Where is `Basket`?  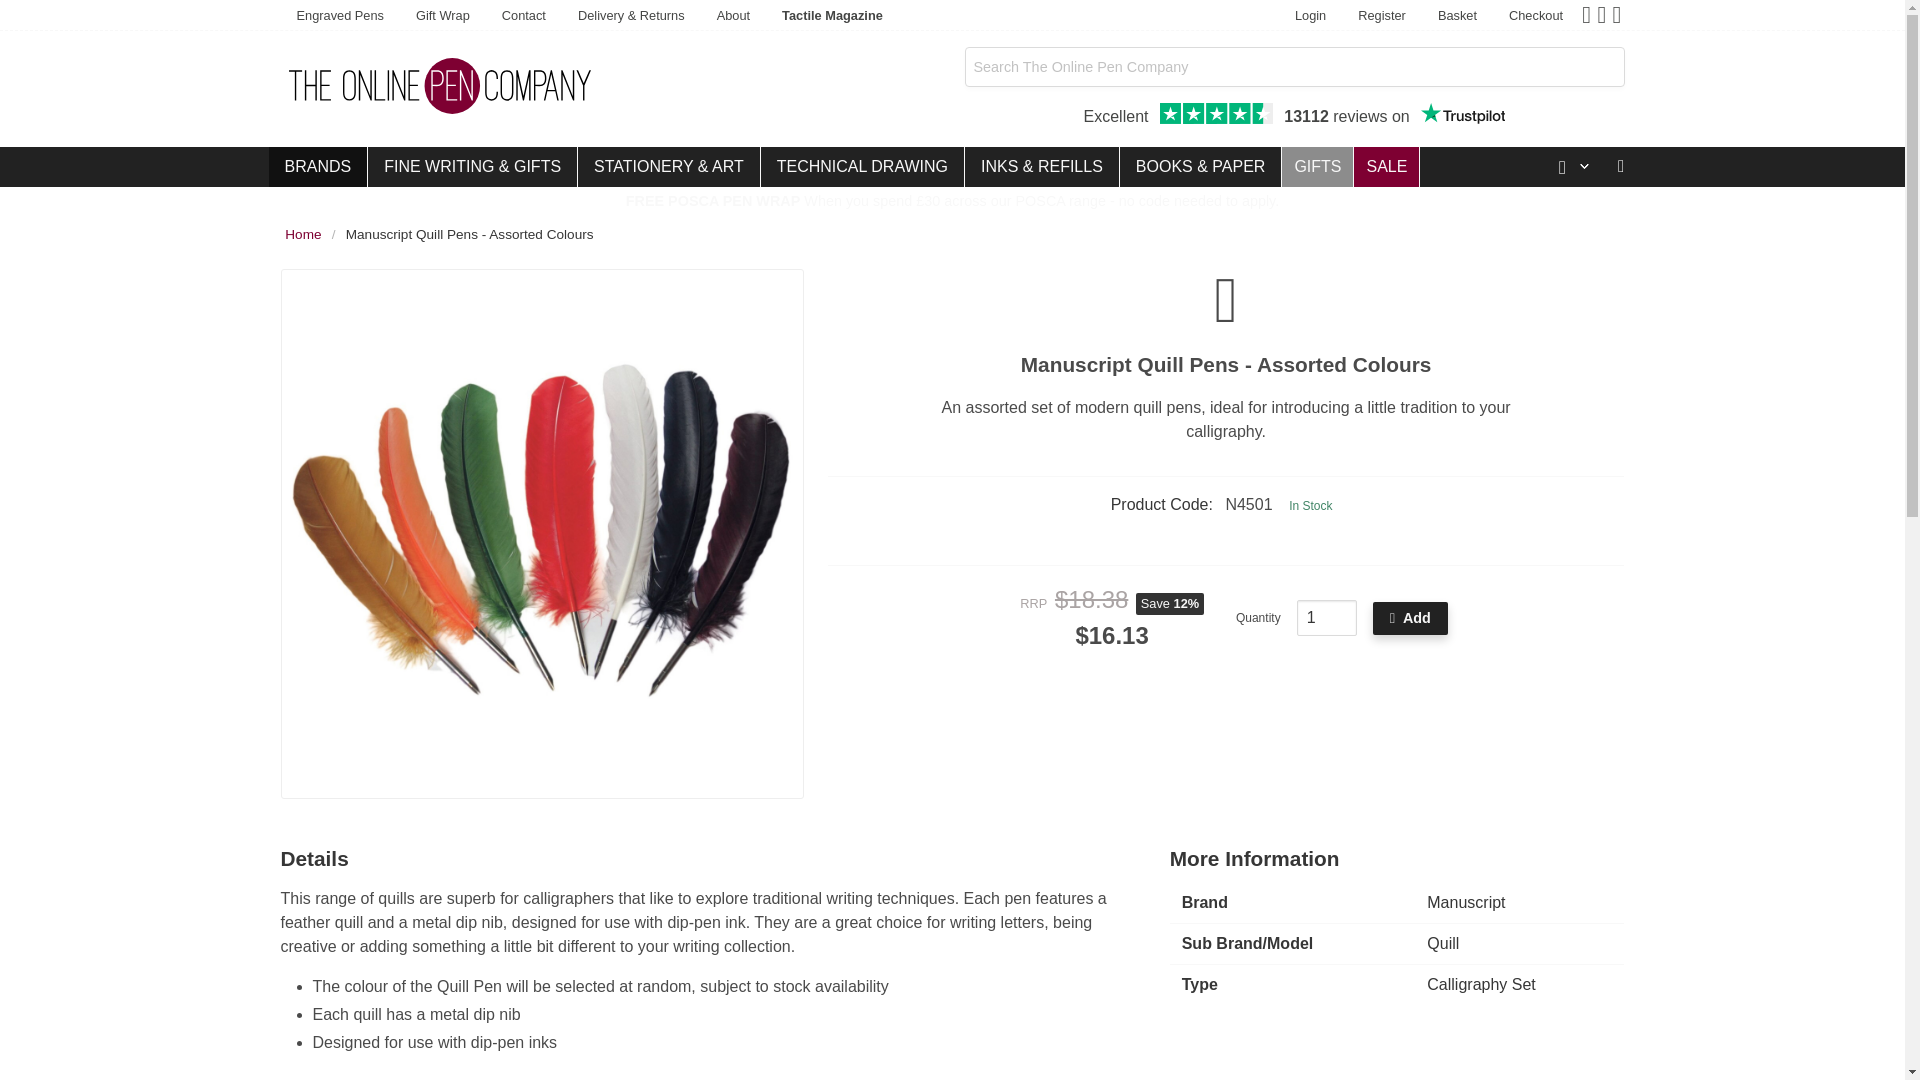
Basket is located at coordinates (832, 16).